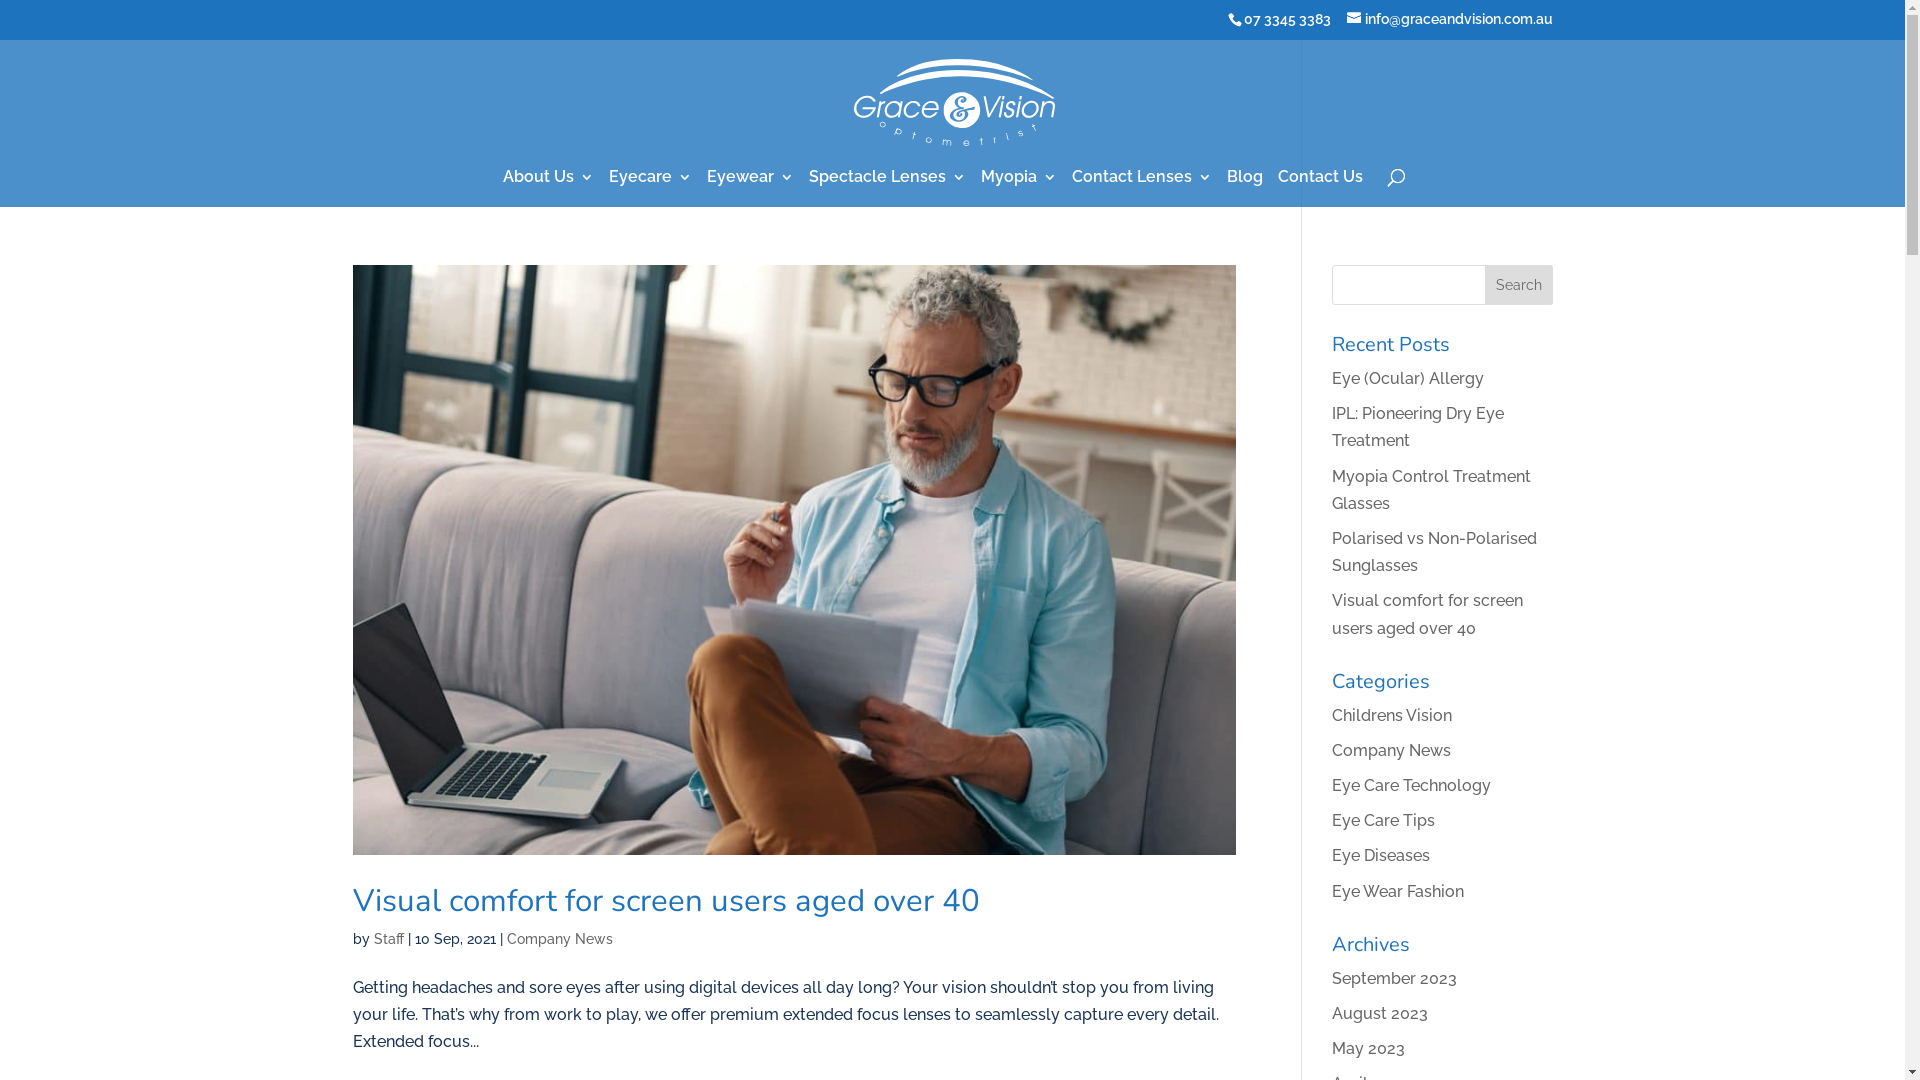  I want to click on Eyecare, so click(650, 188).